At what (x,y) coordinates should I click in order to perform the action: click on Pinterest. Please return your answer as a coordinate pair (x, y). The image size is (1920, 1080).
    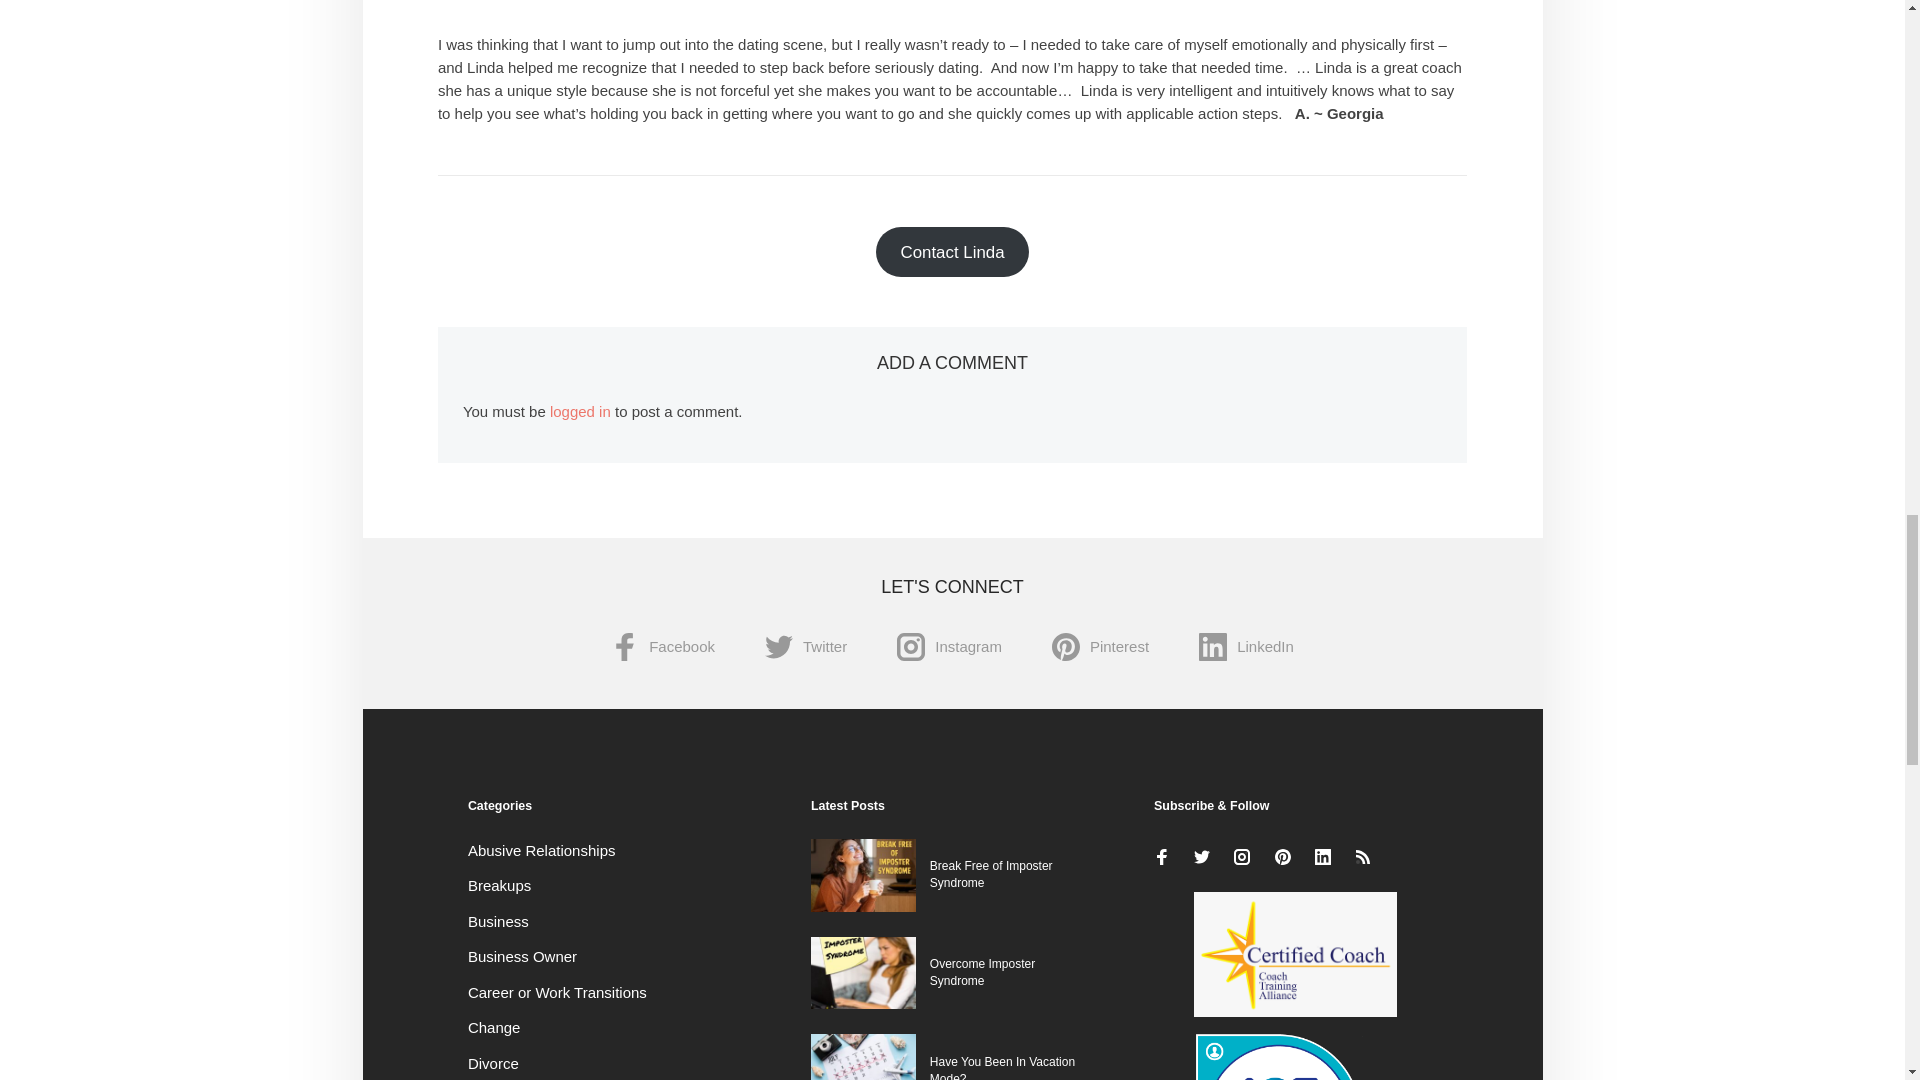
    Looking at the image, I should click on (1100, 648).